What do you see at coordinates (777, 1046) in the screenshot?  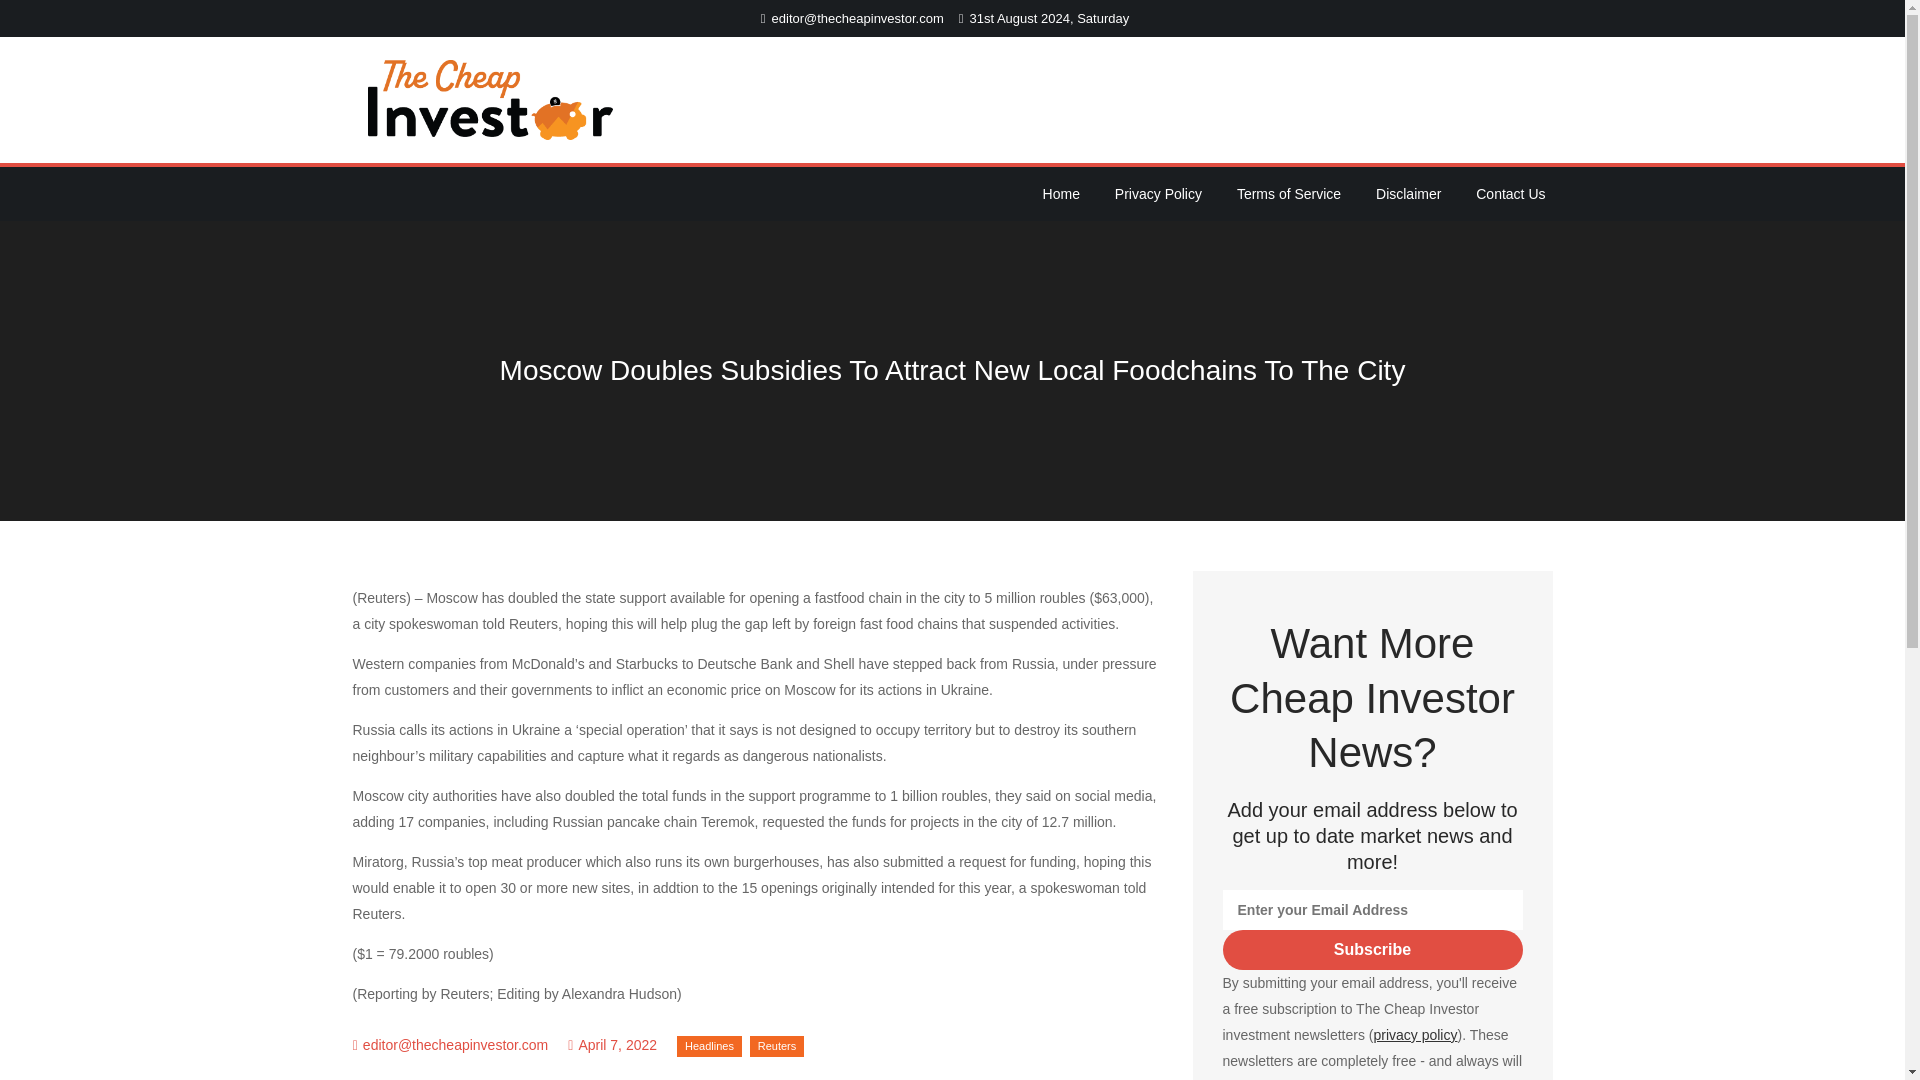 I see `Reuters` at bounding box center [777, 1046].